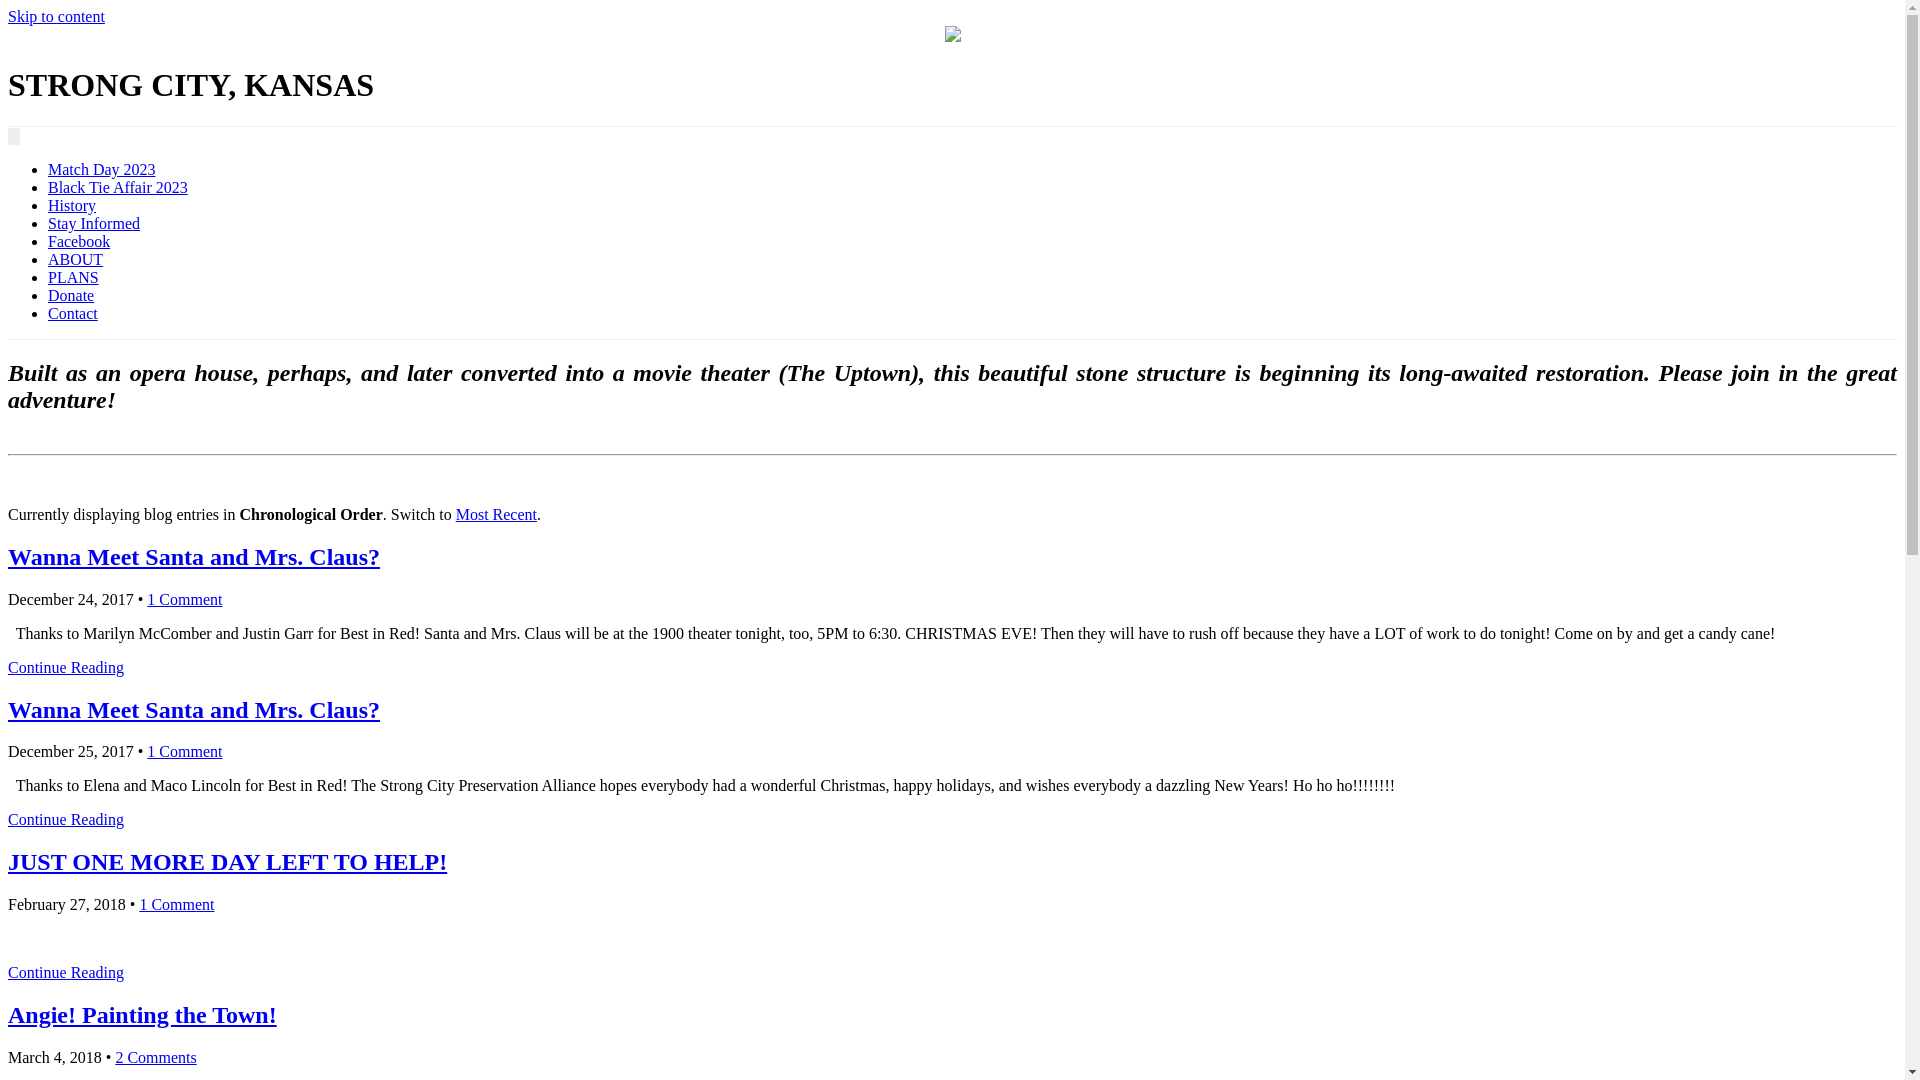 The height and width of the screenshot is (1080, 1920). What do you see at coordinates (71, 296) in the screenshot?
I see `Donate` at bounding box center [71, 296].